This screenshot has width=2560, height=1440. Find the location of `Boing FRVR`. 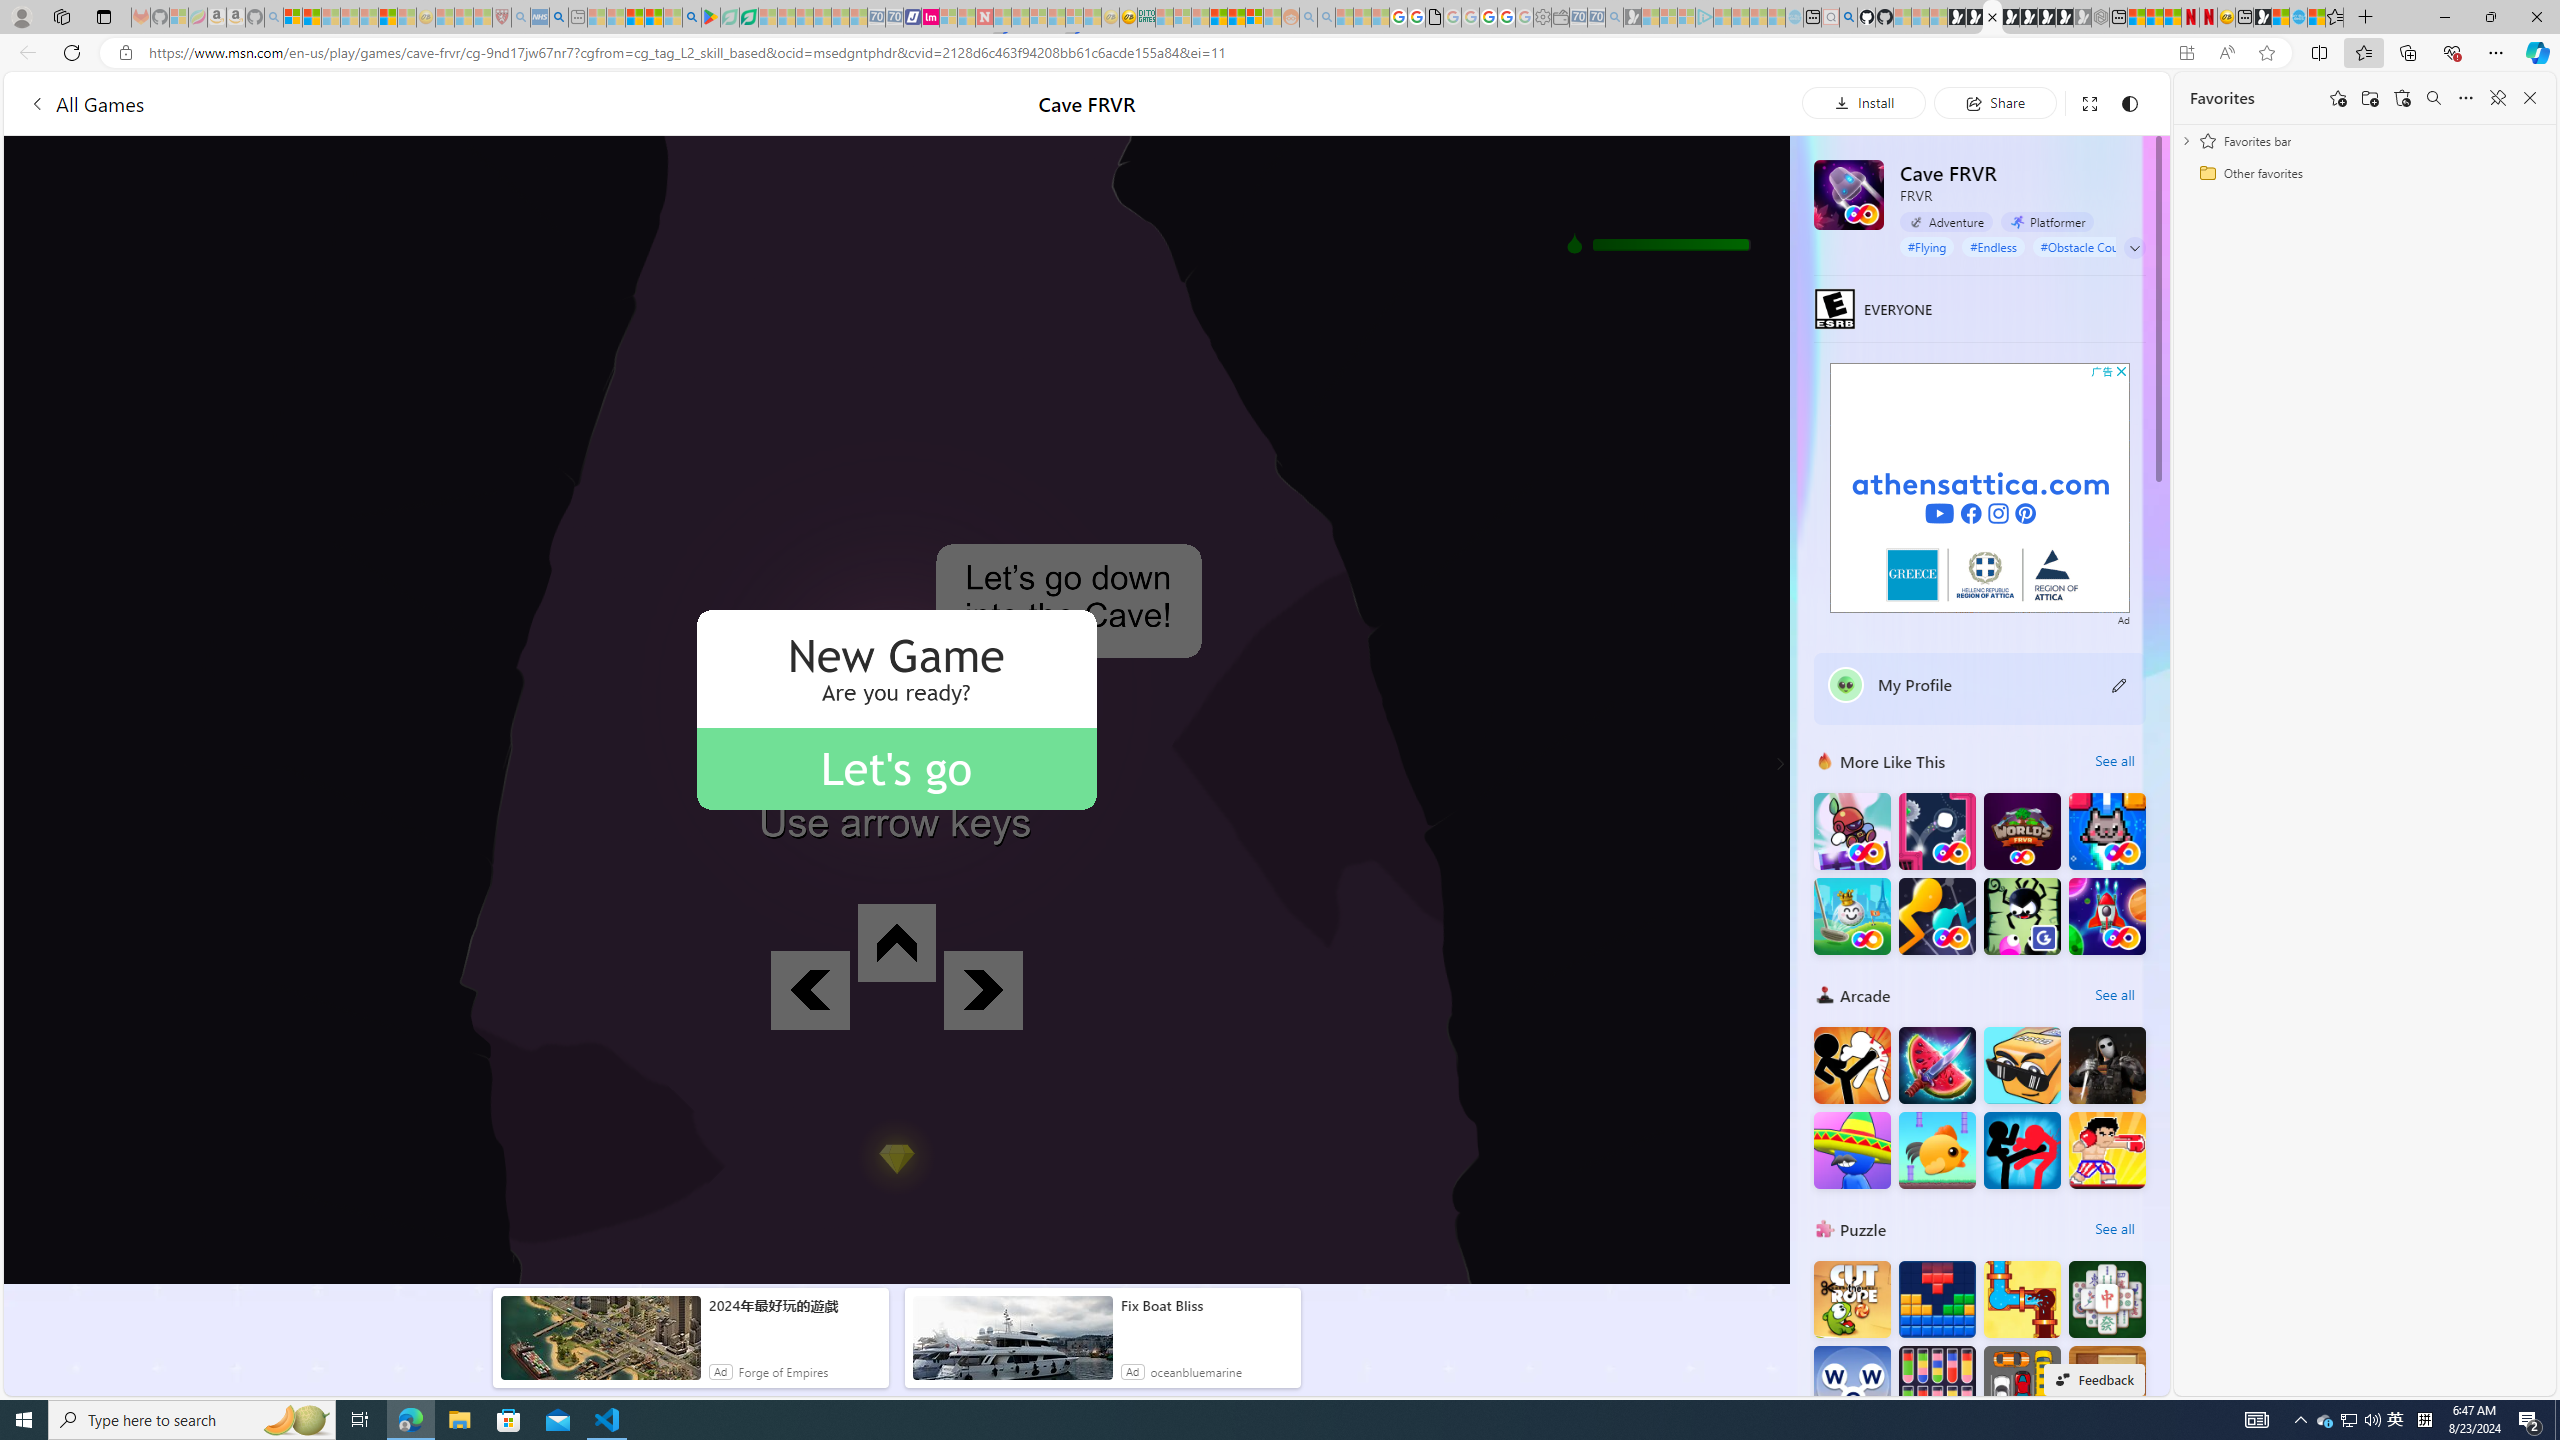

Boing FRVR is located at coordinates (1852, 832).